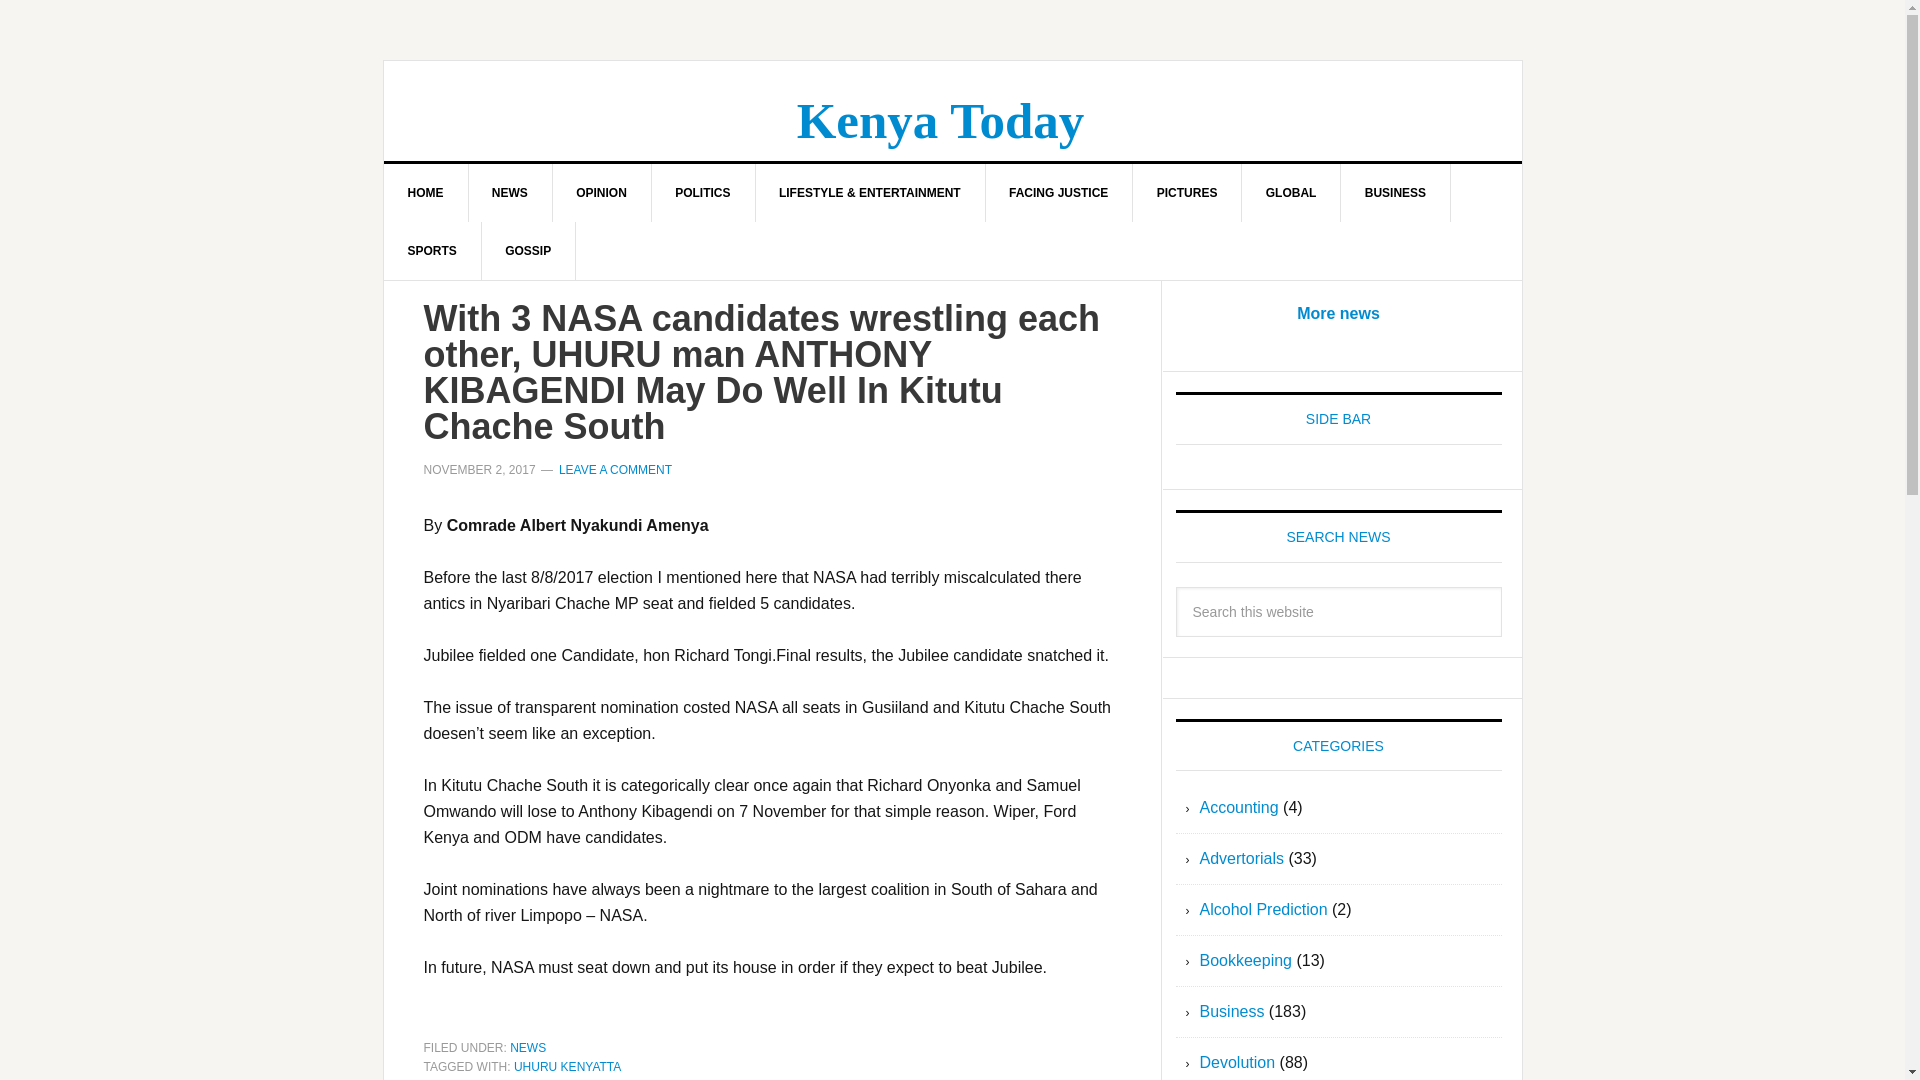 Image resolution: width=1920 pixels, height=1080 pixels. What do you see at coordinates (602, 193) in the screenshot?
I see `OPINION` at bounding box center [602, 193].